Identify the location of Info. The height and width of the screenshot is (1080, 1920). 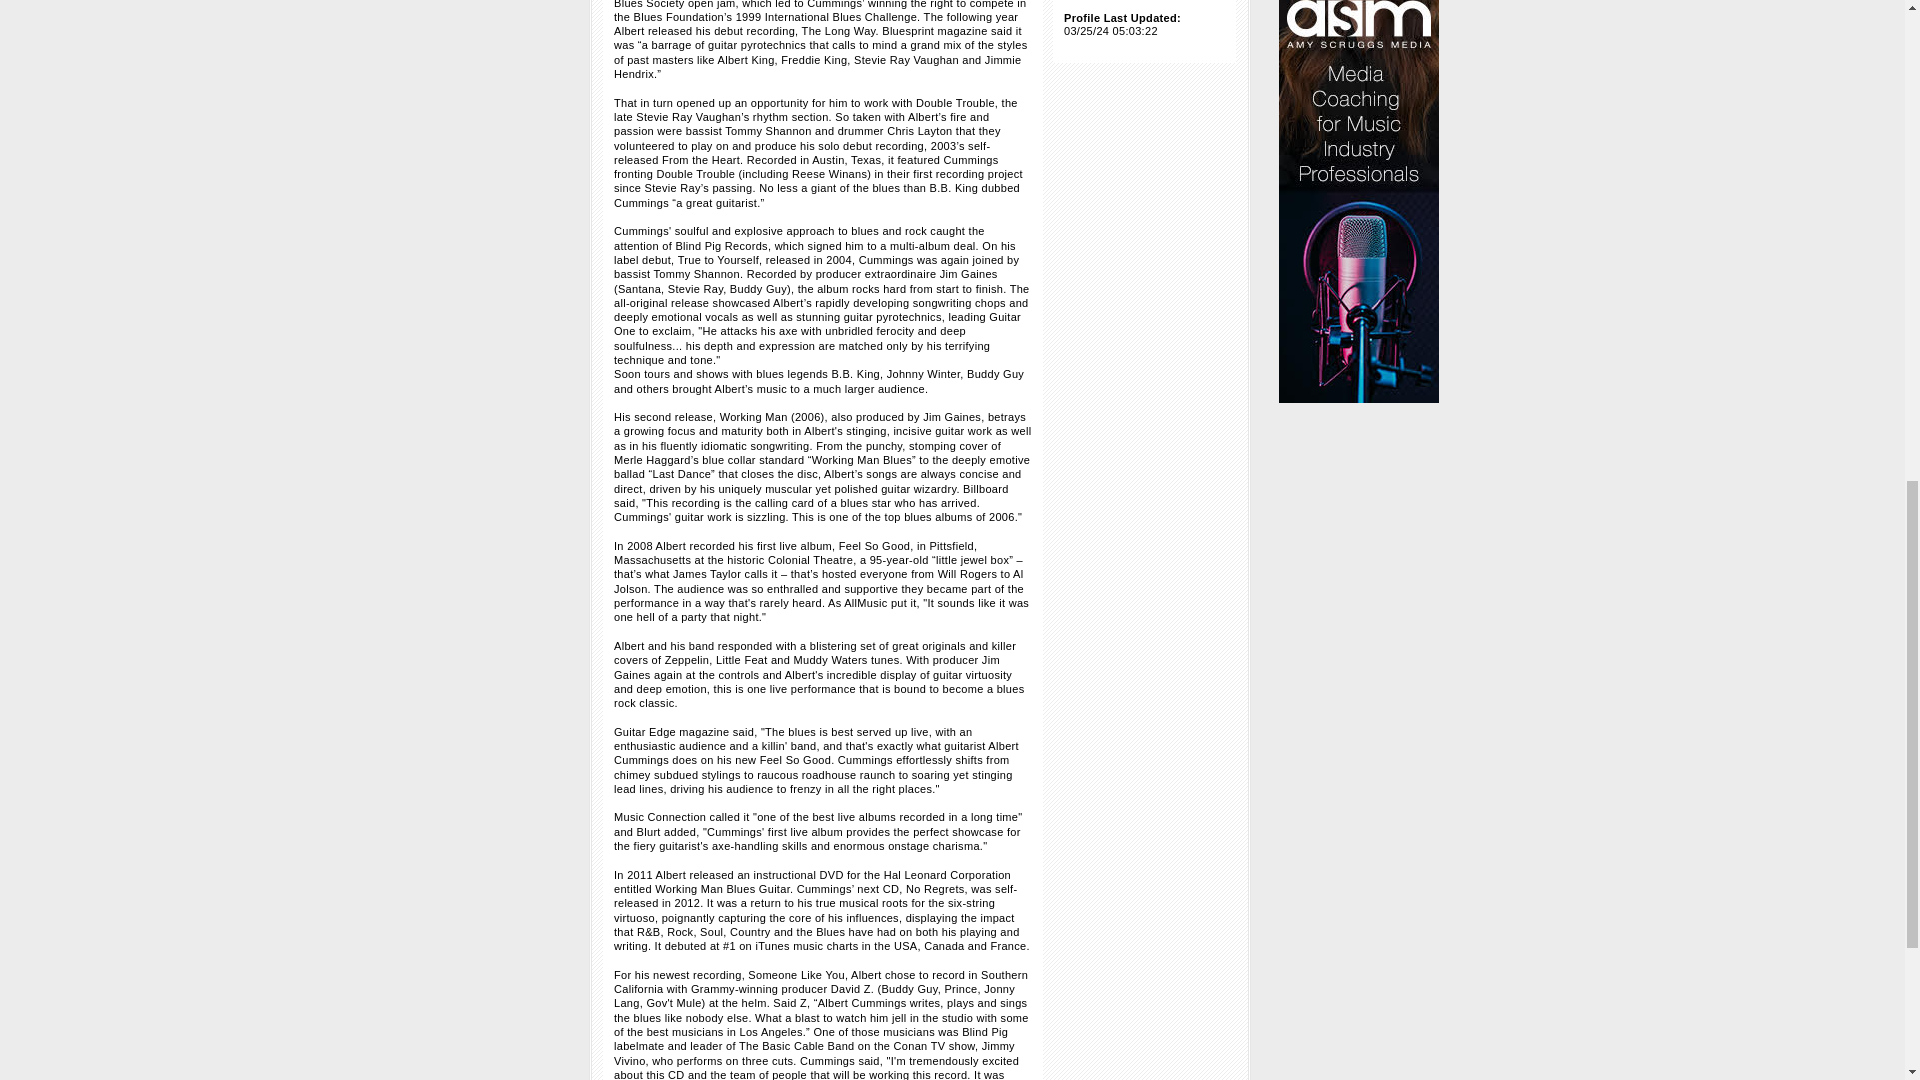
(1056, 62).